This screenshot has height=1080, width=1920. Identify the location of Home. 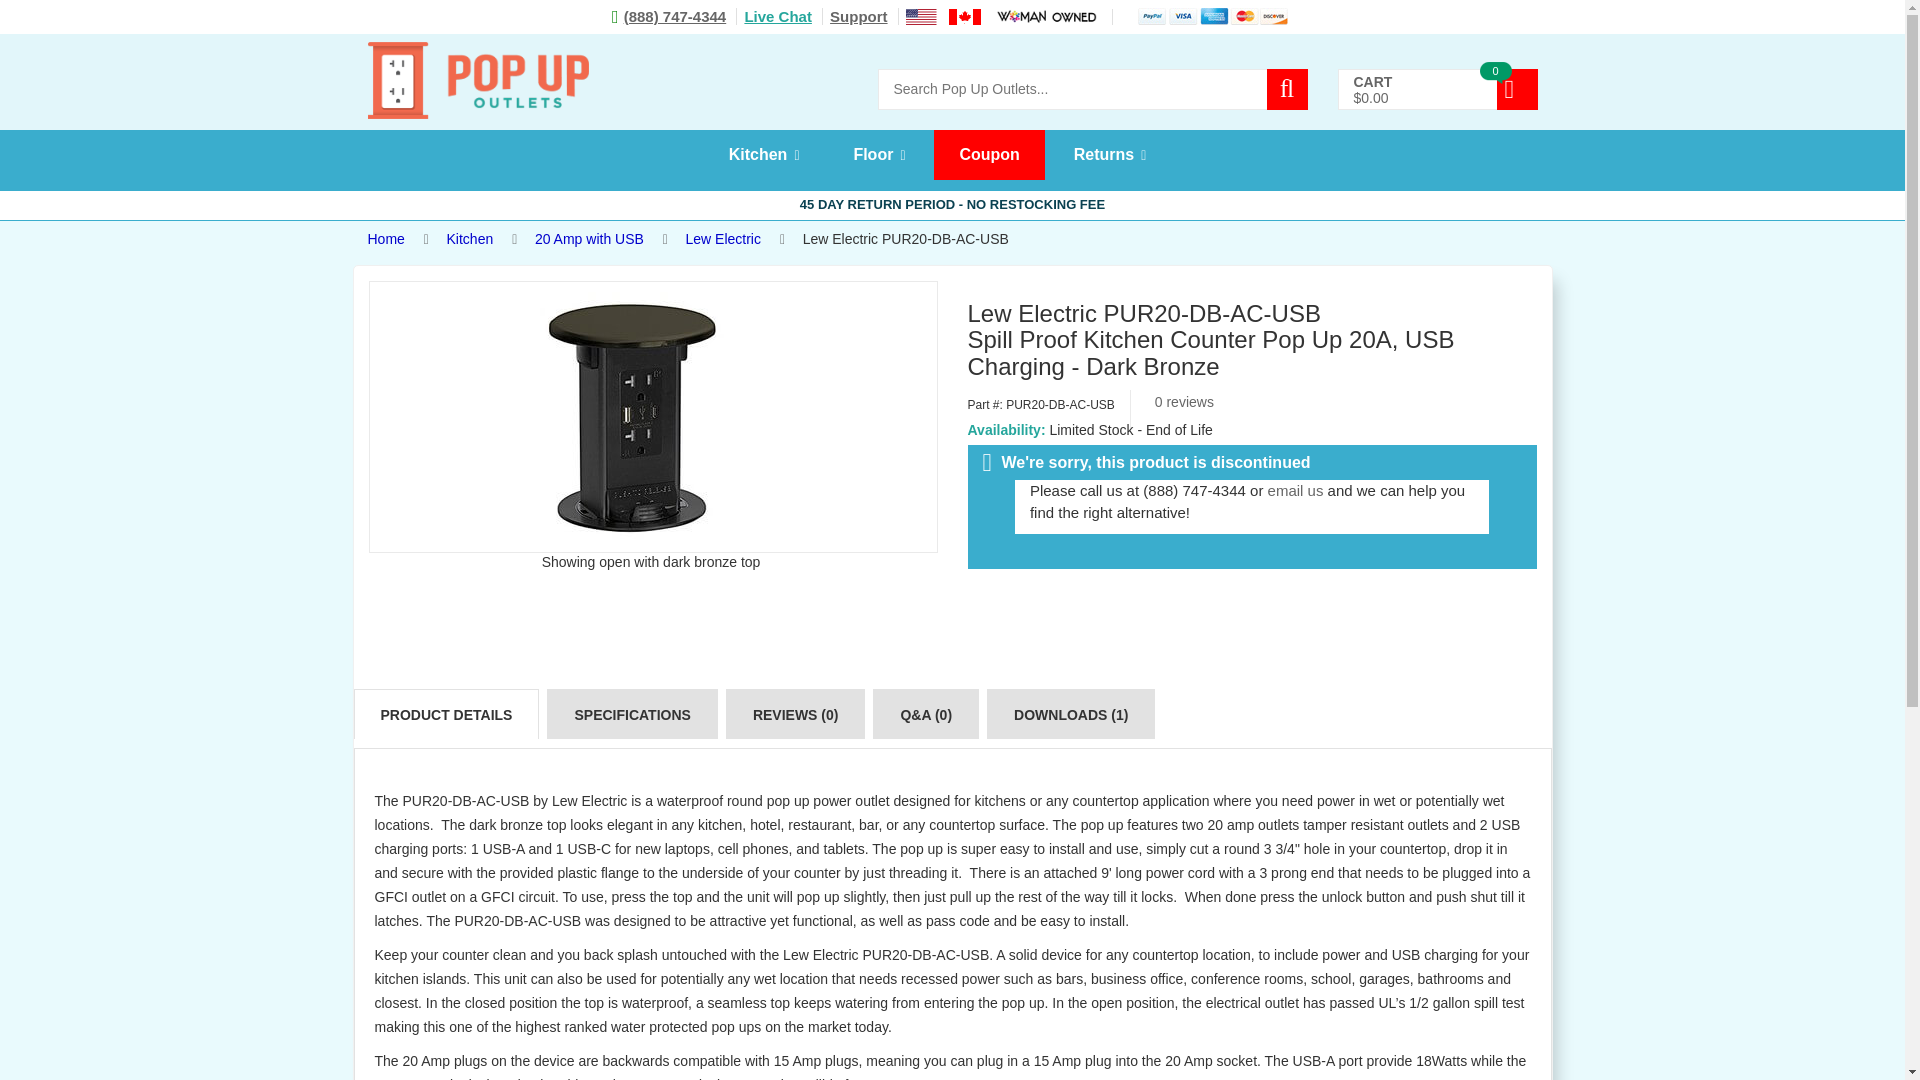
(386, 239).